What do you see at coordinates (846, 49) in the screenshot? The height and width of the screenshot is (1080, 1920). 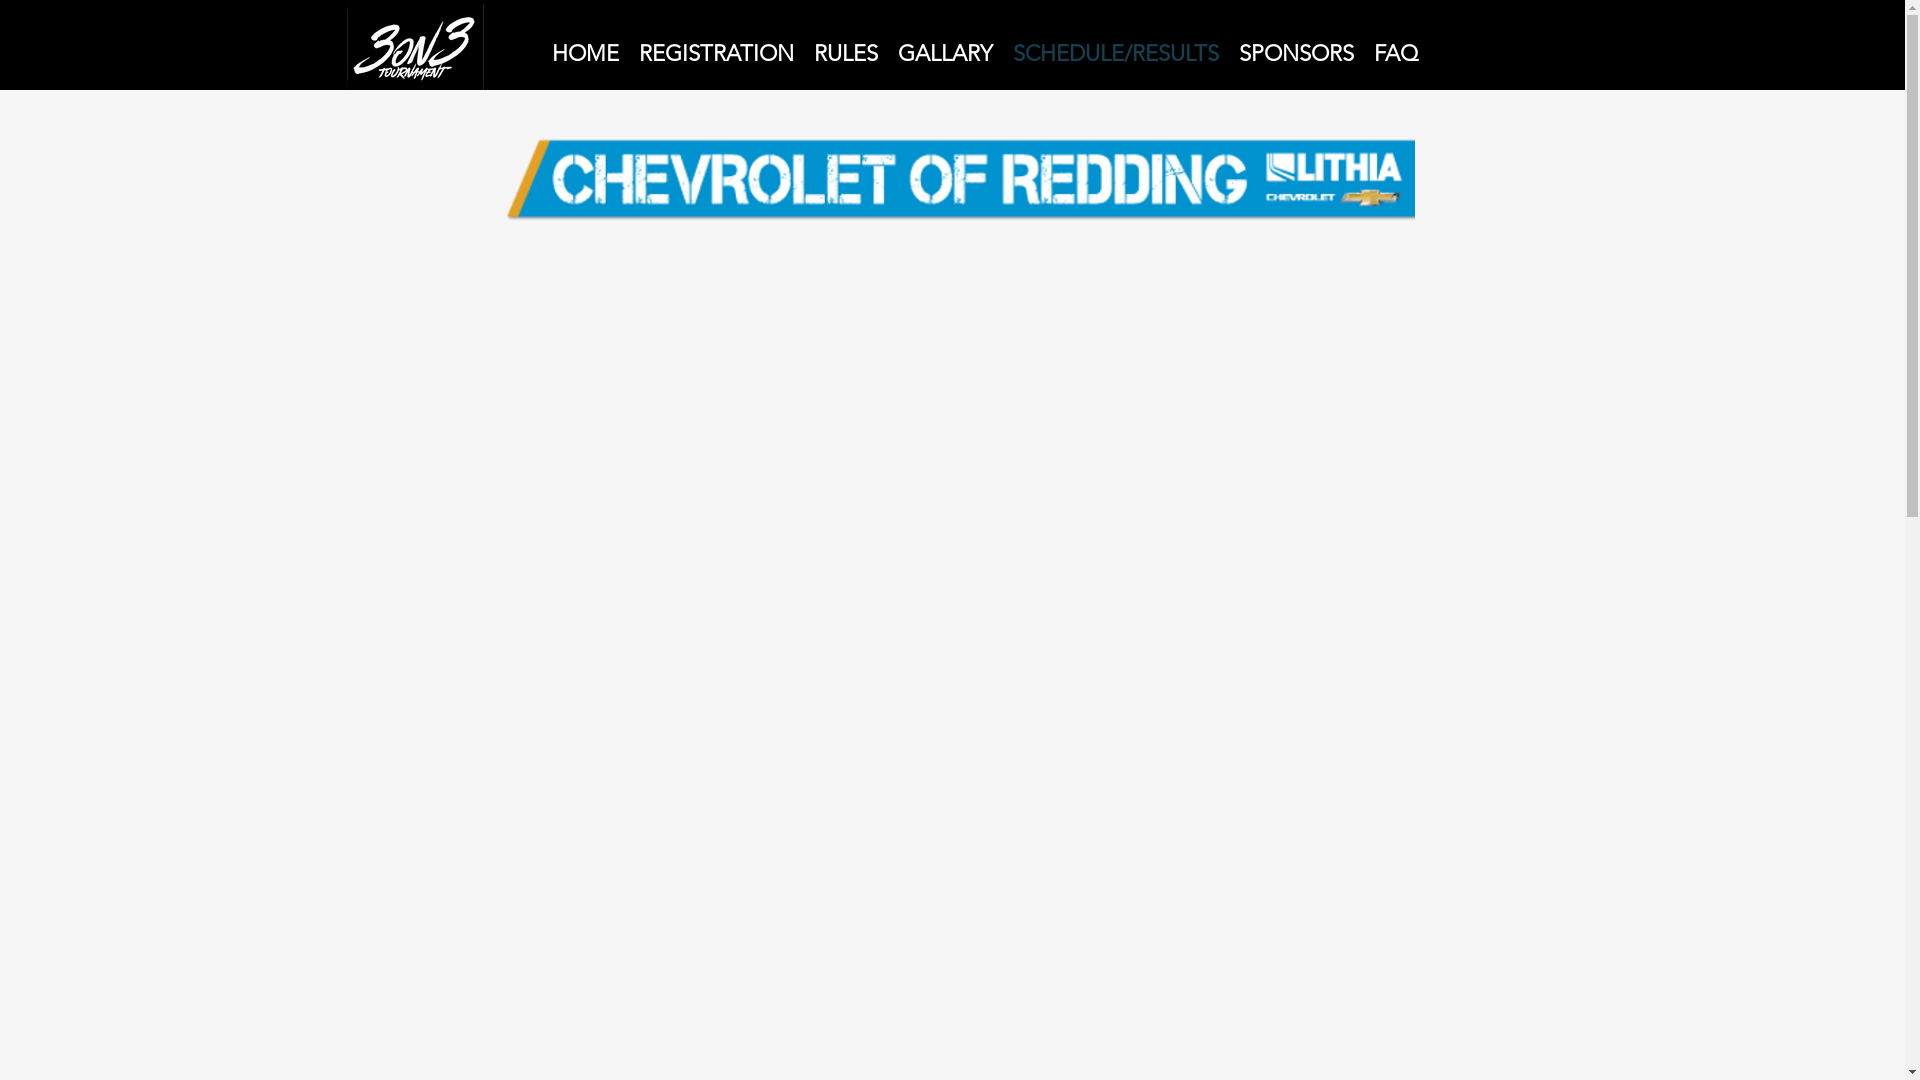 I see `RULES` at bounding box center [846, 49].